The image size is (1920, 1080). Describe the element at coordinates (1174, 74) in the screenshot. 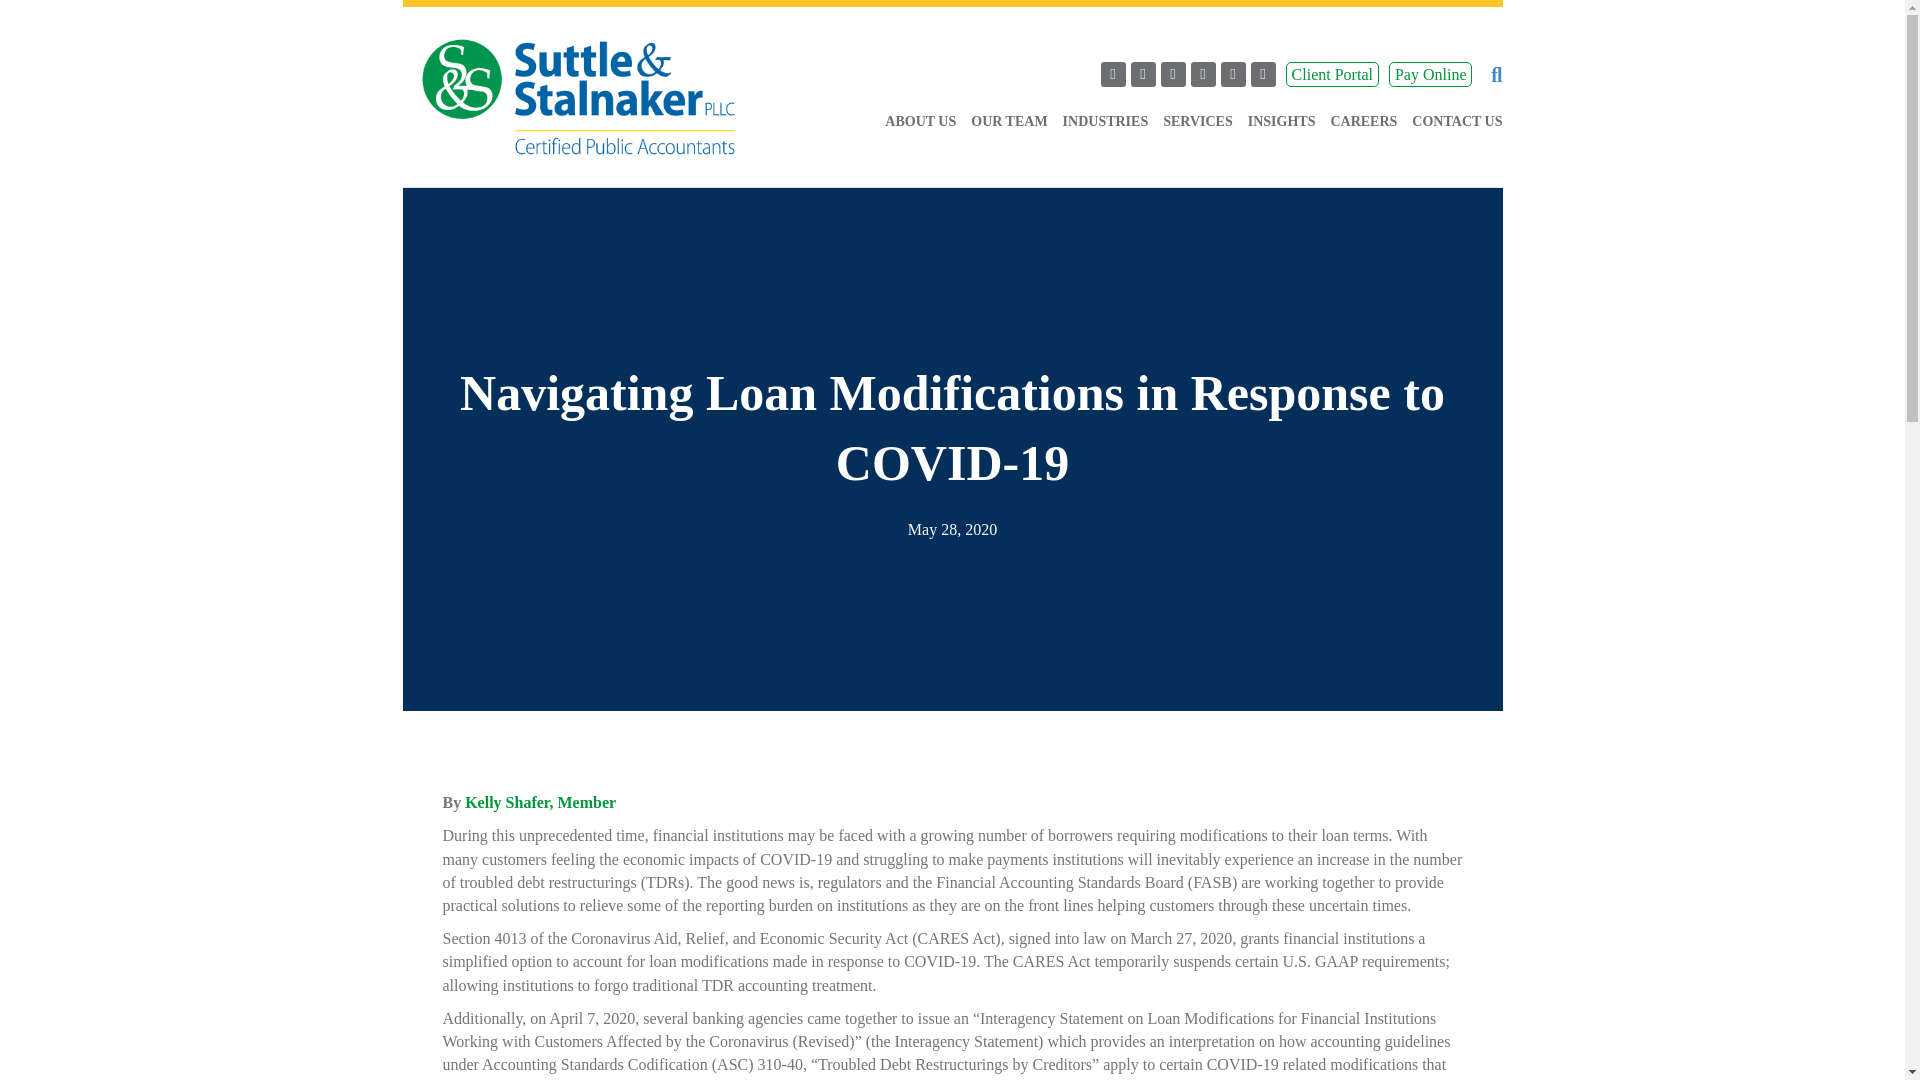

I see `Linkedin` at that location.